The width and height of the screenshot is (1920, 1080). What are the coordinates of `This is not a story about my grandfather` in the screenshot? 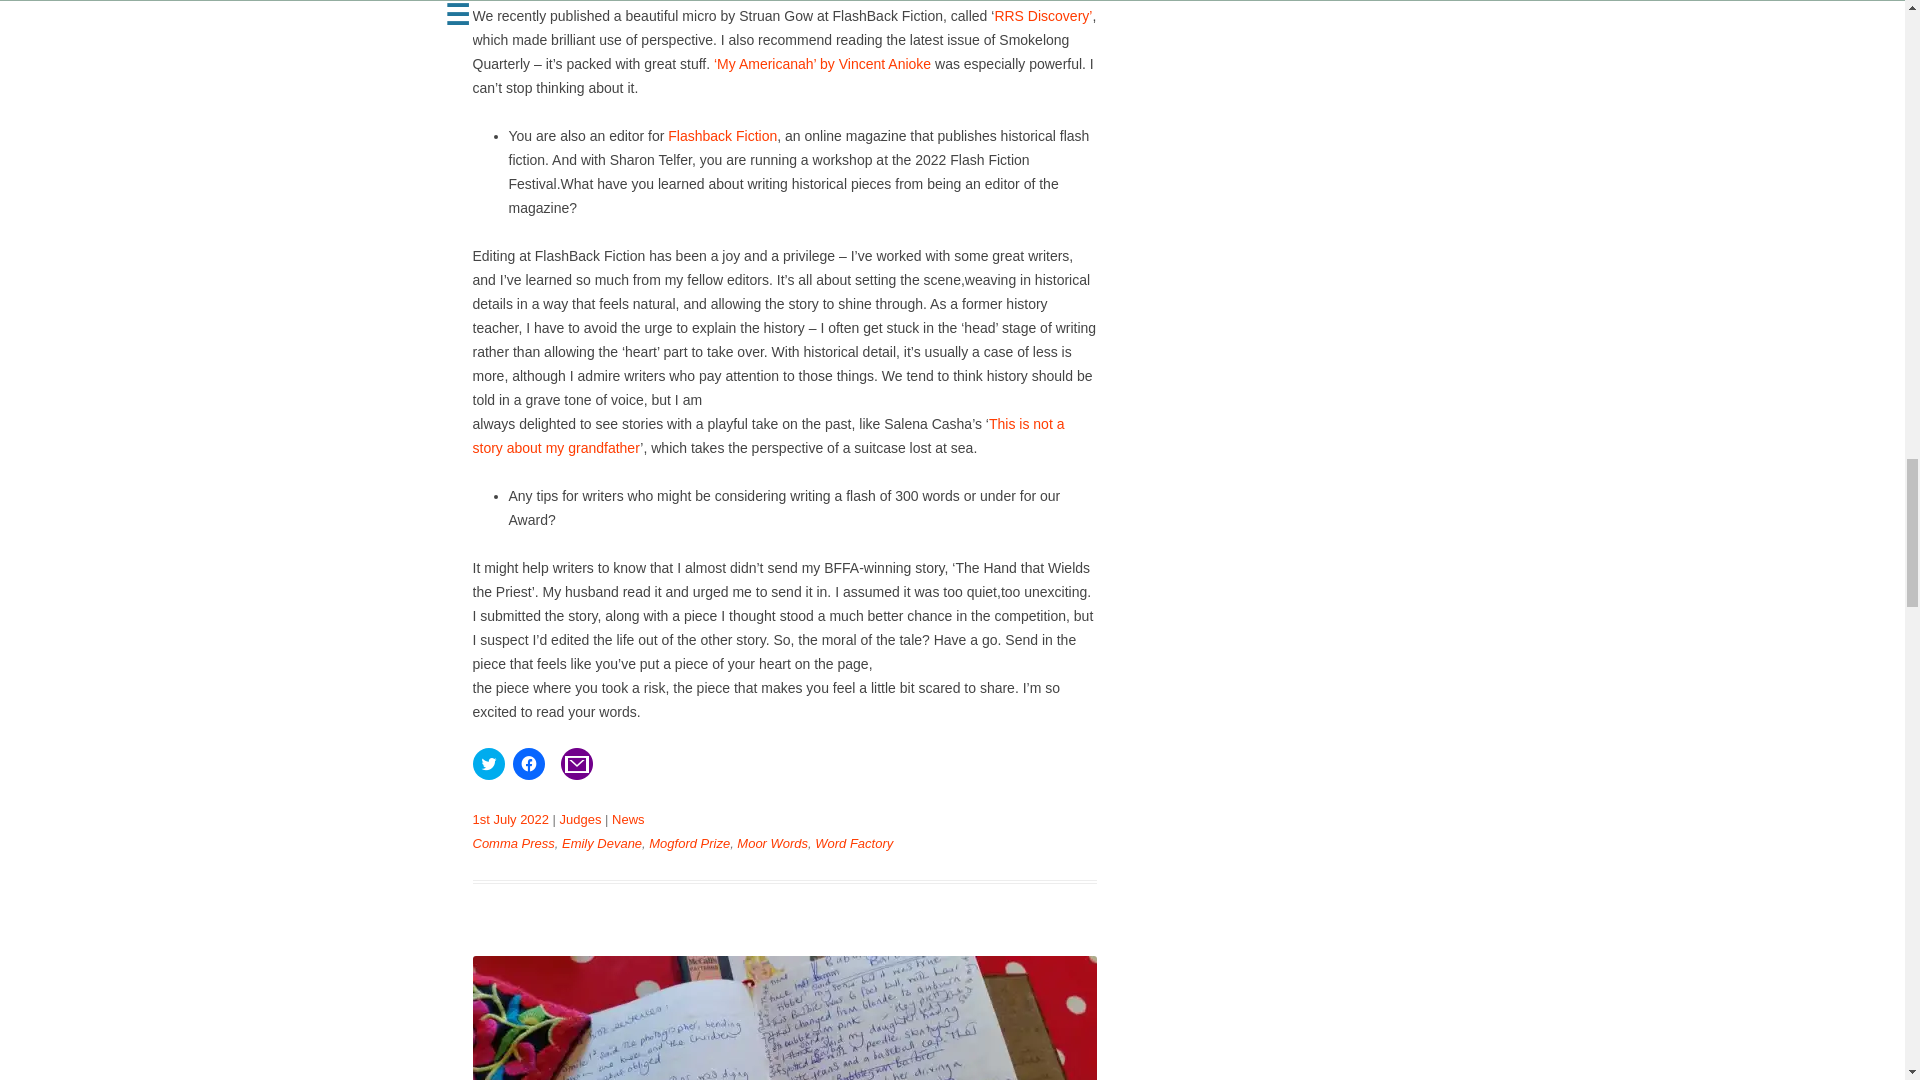 It's located at (768, 435).